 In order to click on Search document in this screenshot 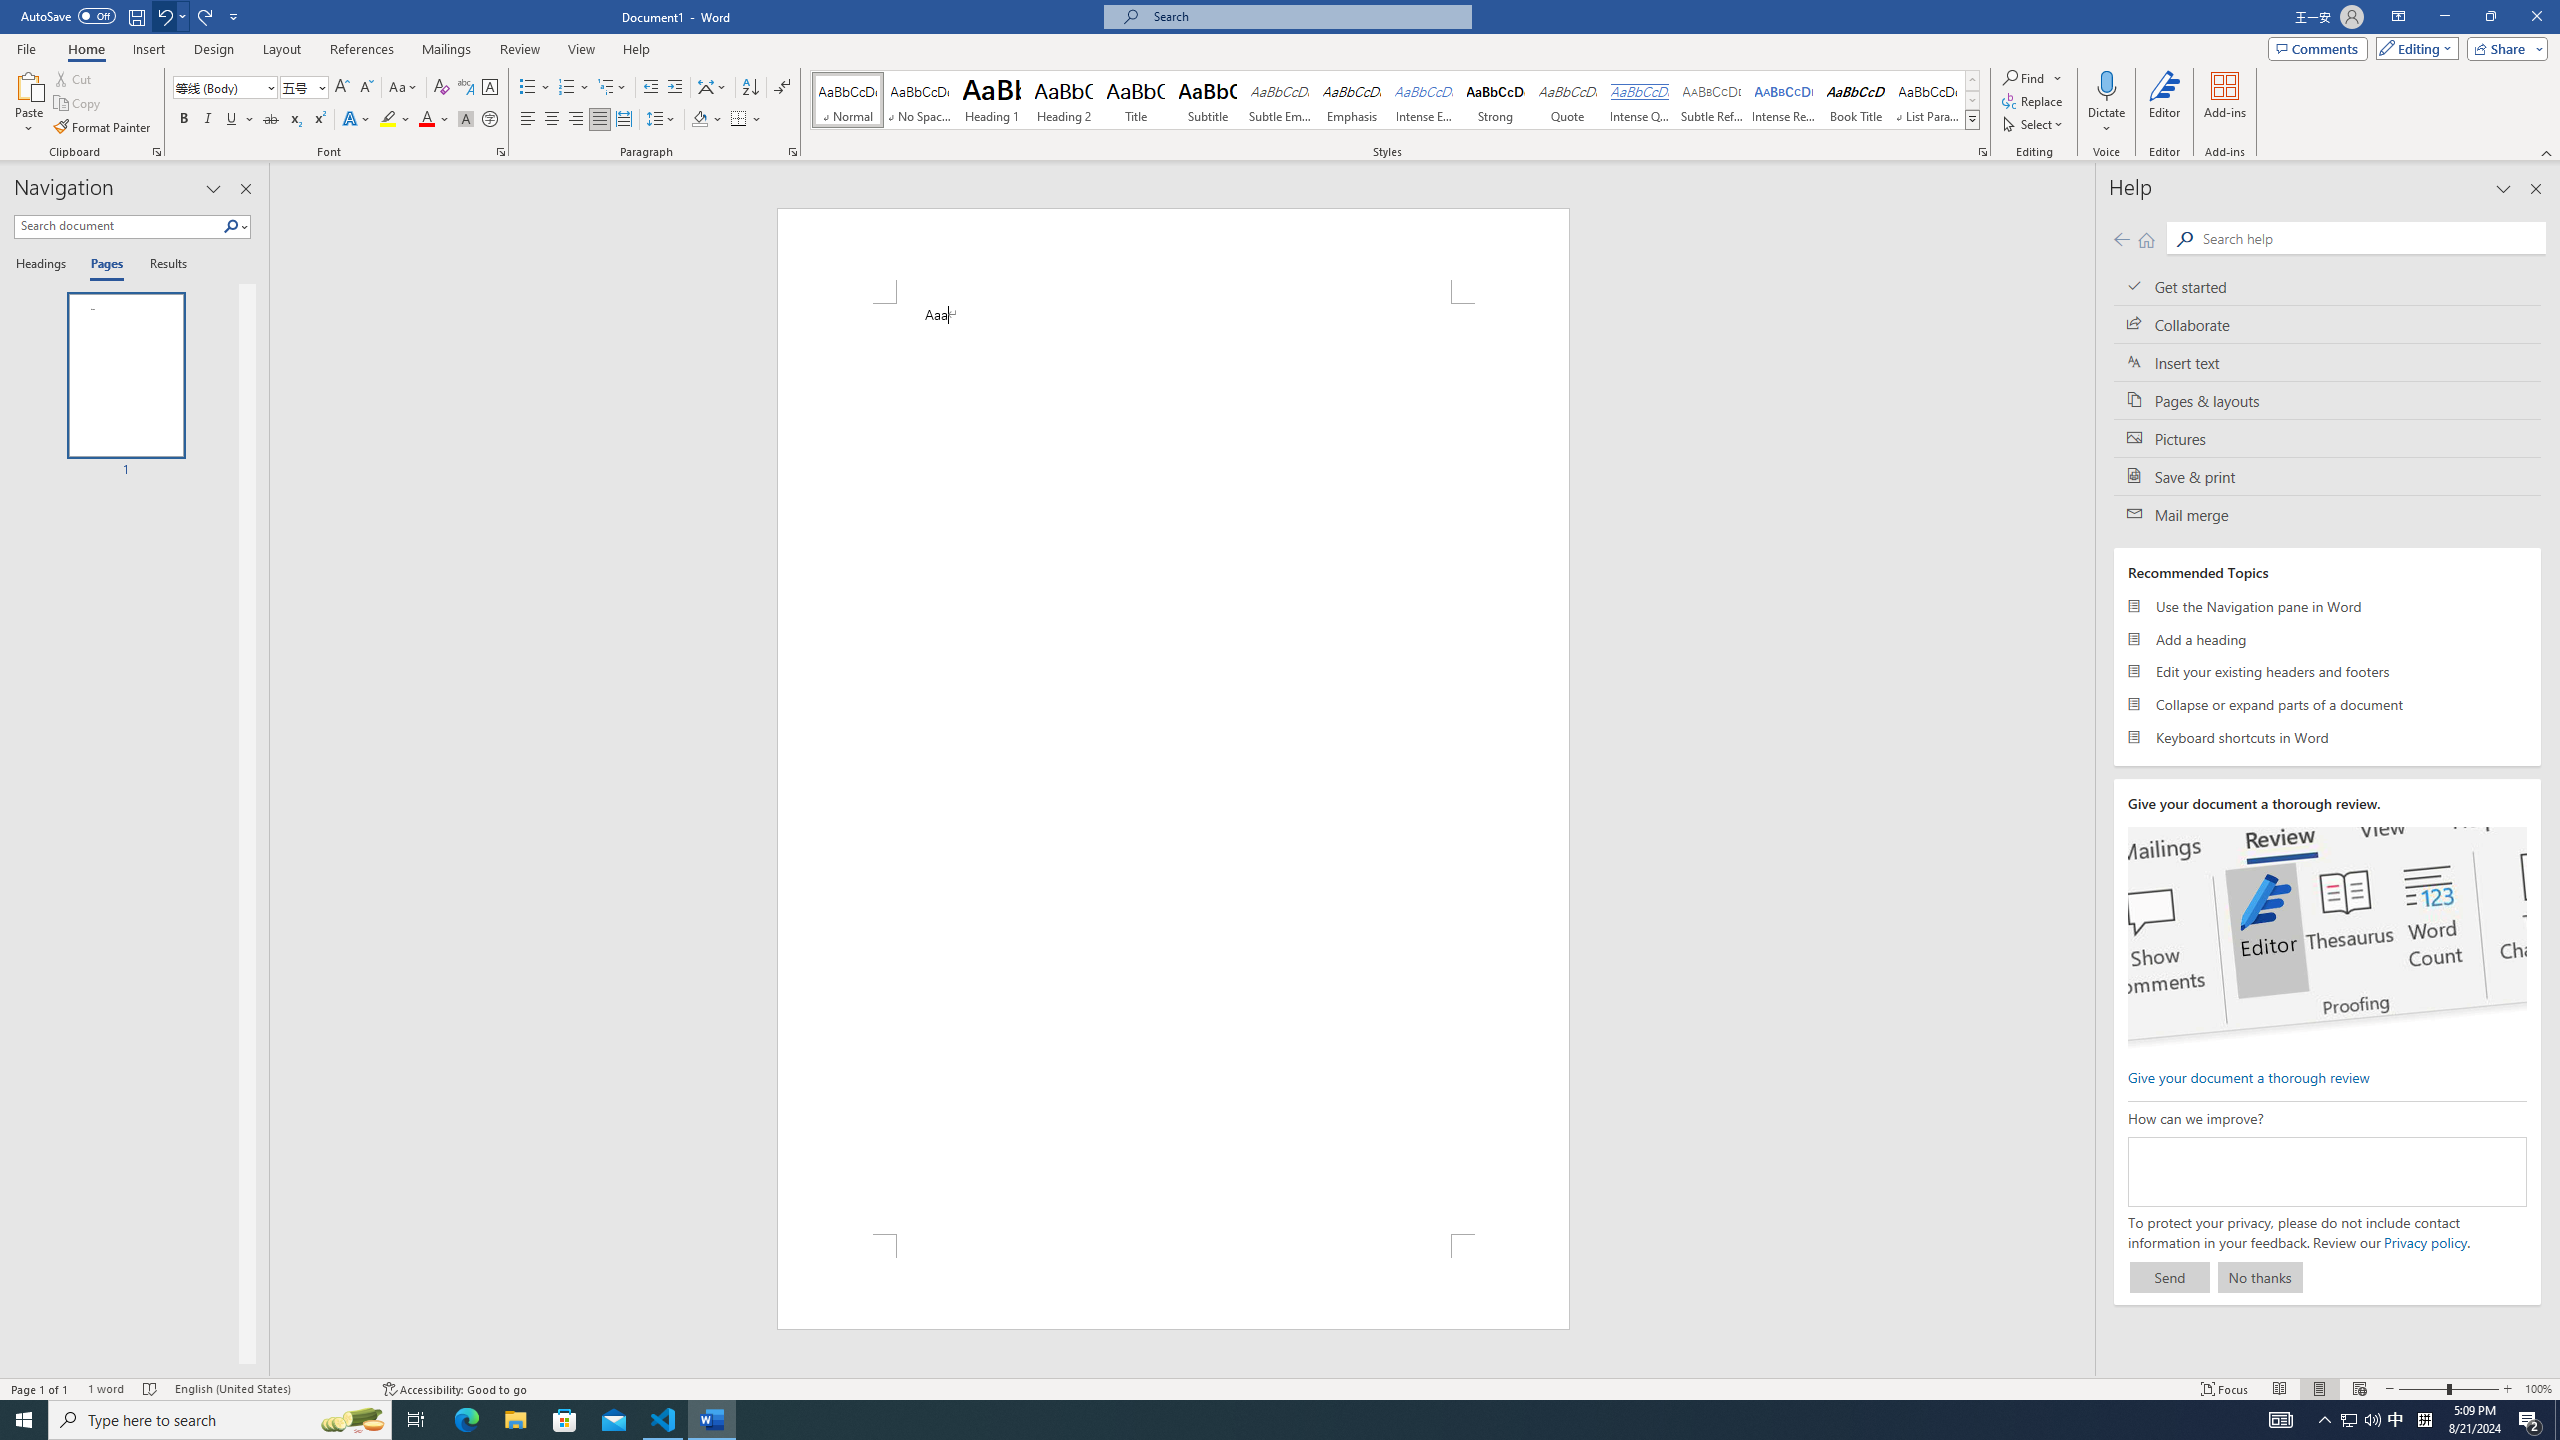, I will do `click(118, 226)`.